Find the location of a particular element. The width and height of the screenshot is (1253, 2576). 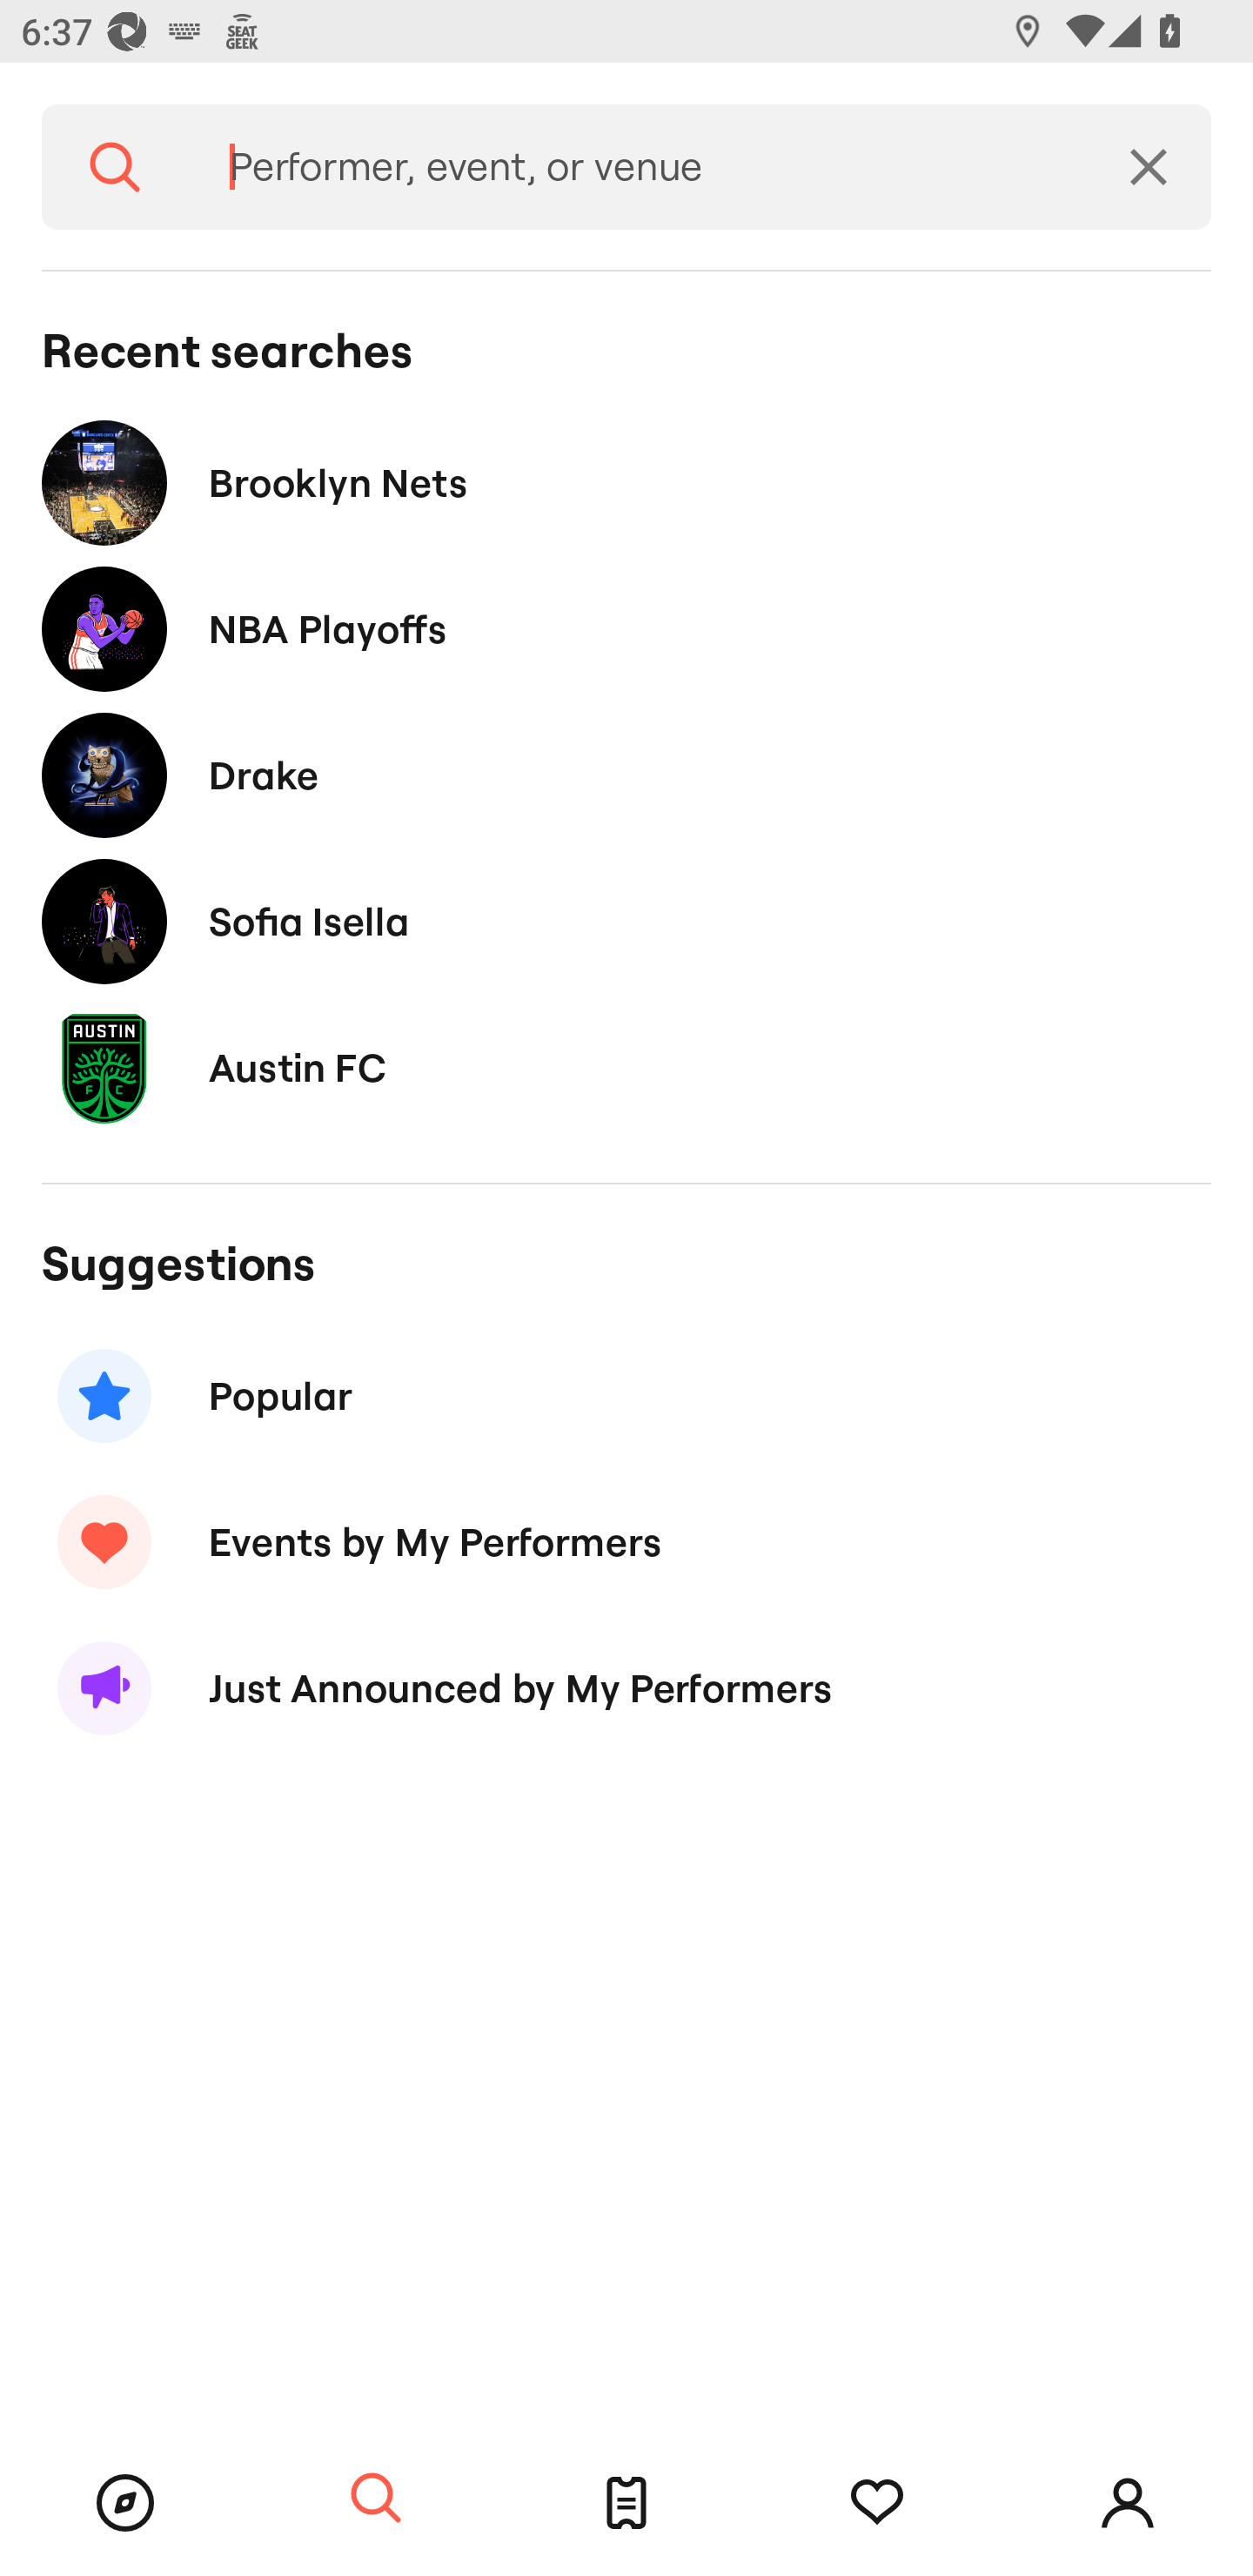

Austin FC is located at coordinates (626, 1067).